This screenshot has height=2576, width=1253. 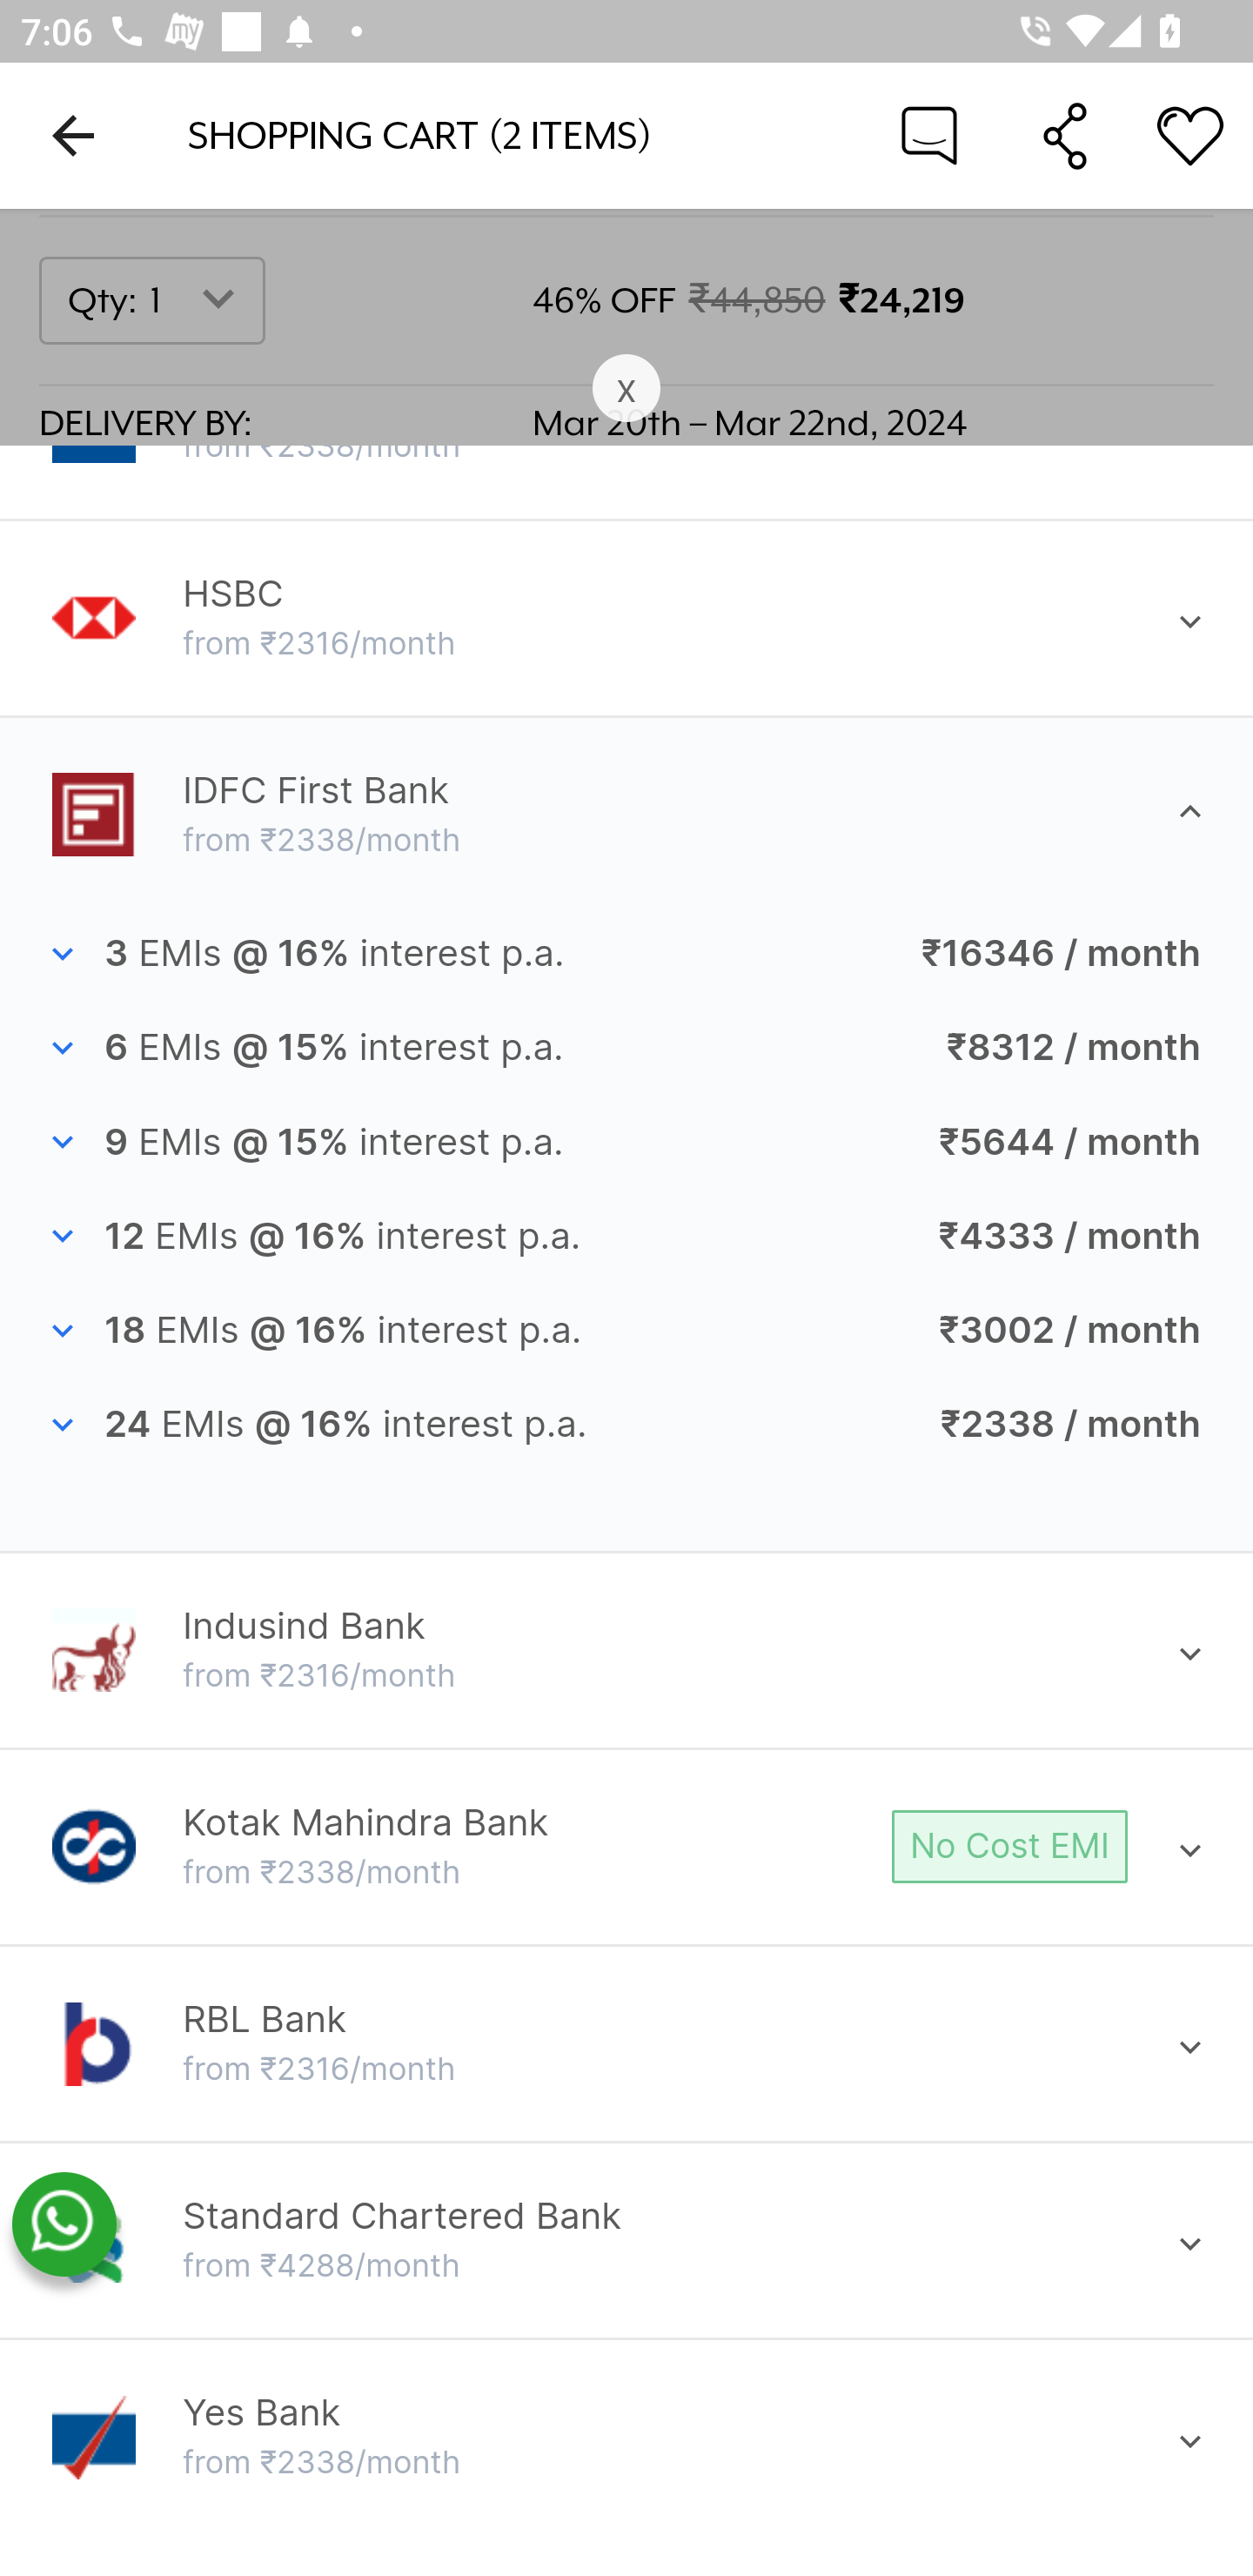 What do you see at coordinates (626, 2438) in the screenshot?
I see `Yes Bank Yes Bank from ₹2338/month` at bounding box center [626, 2438].